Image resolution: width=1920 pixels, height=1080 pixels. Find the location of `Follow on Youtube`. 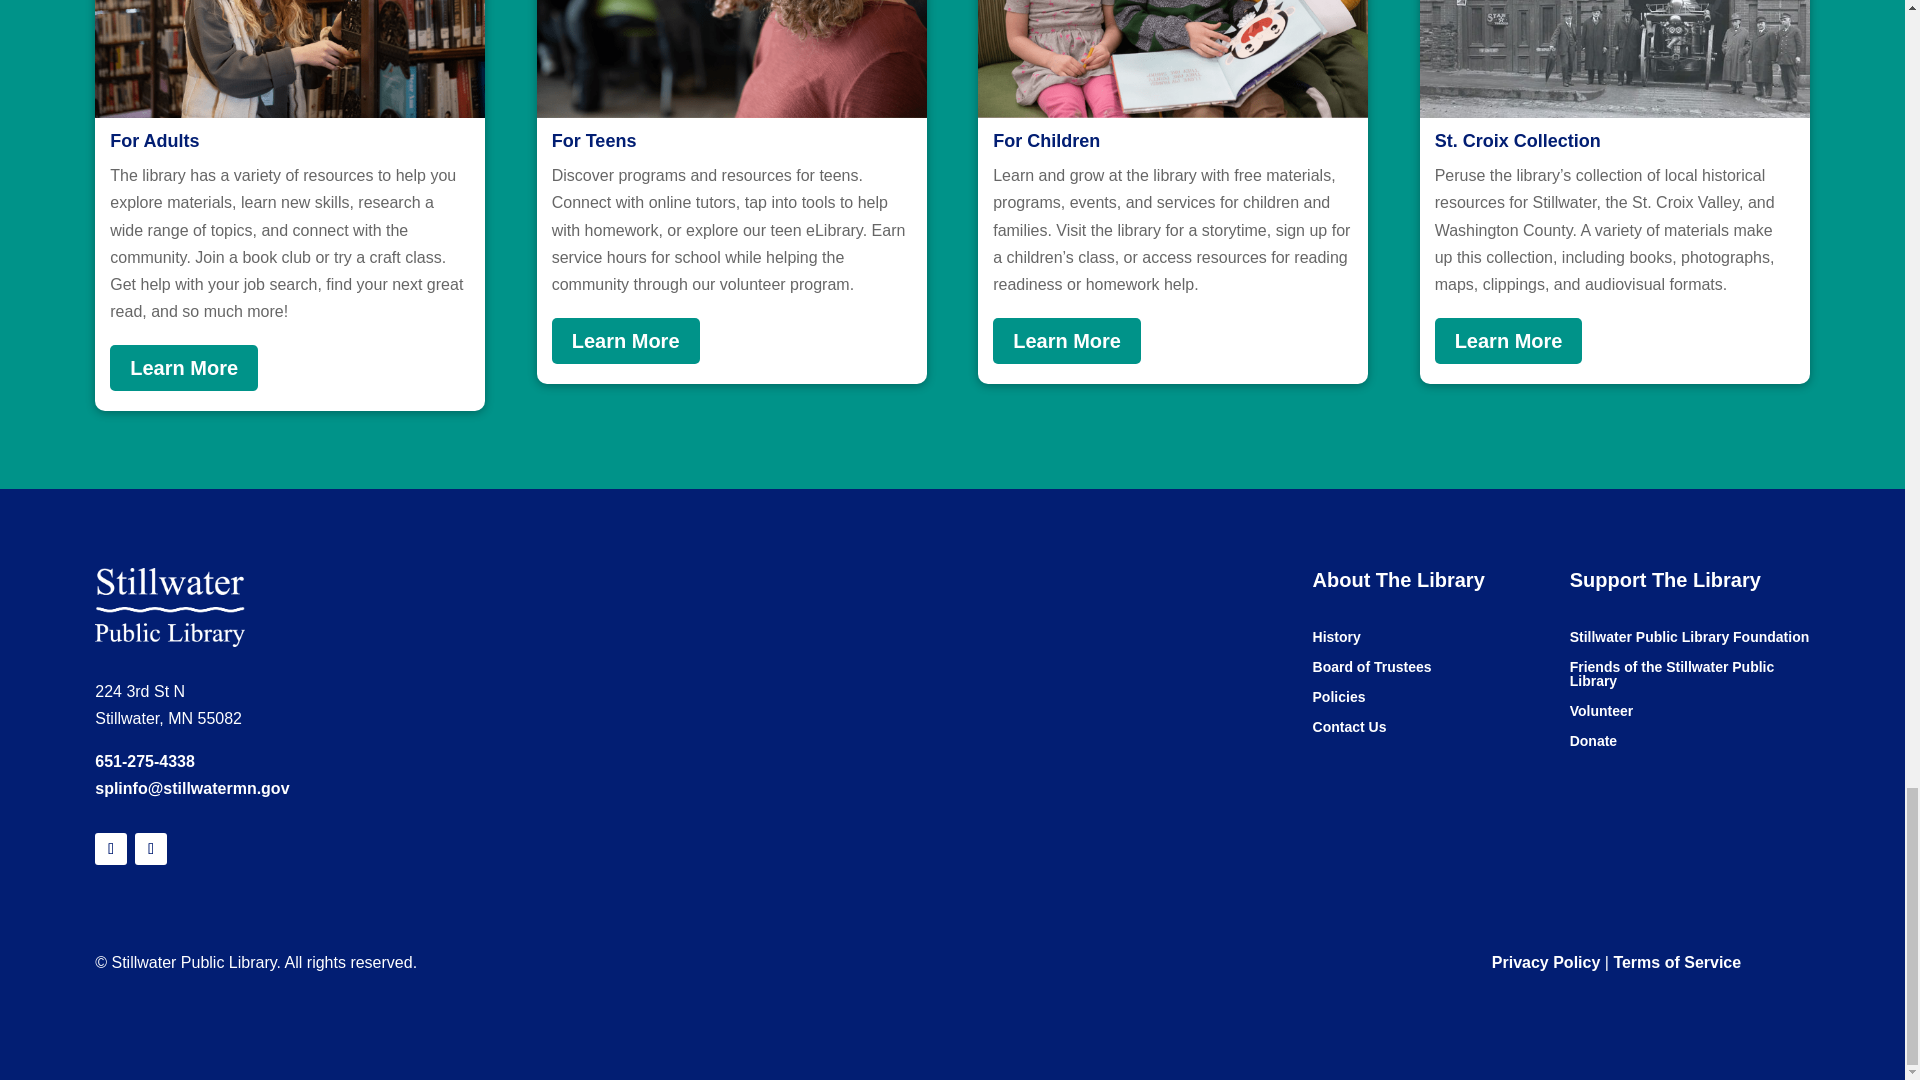

Follow on Youtube is located at coordinates (110, 848).